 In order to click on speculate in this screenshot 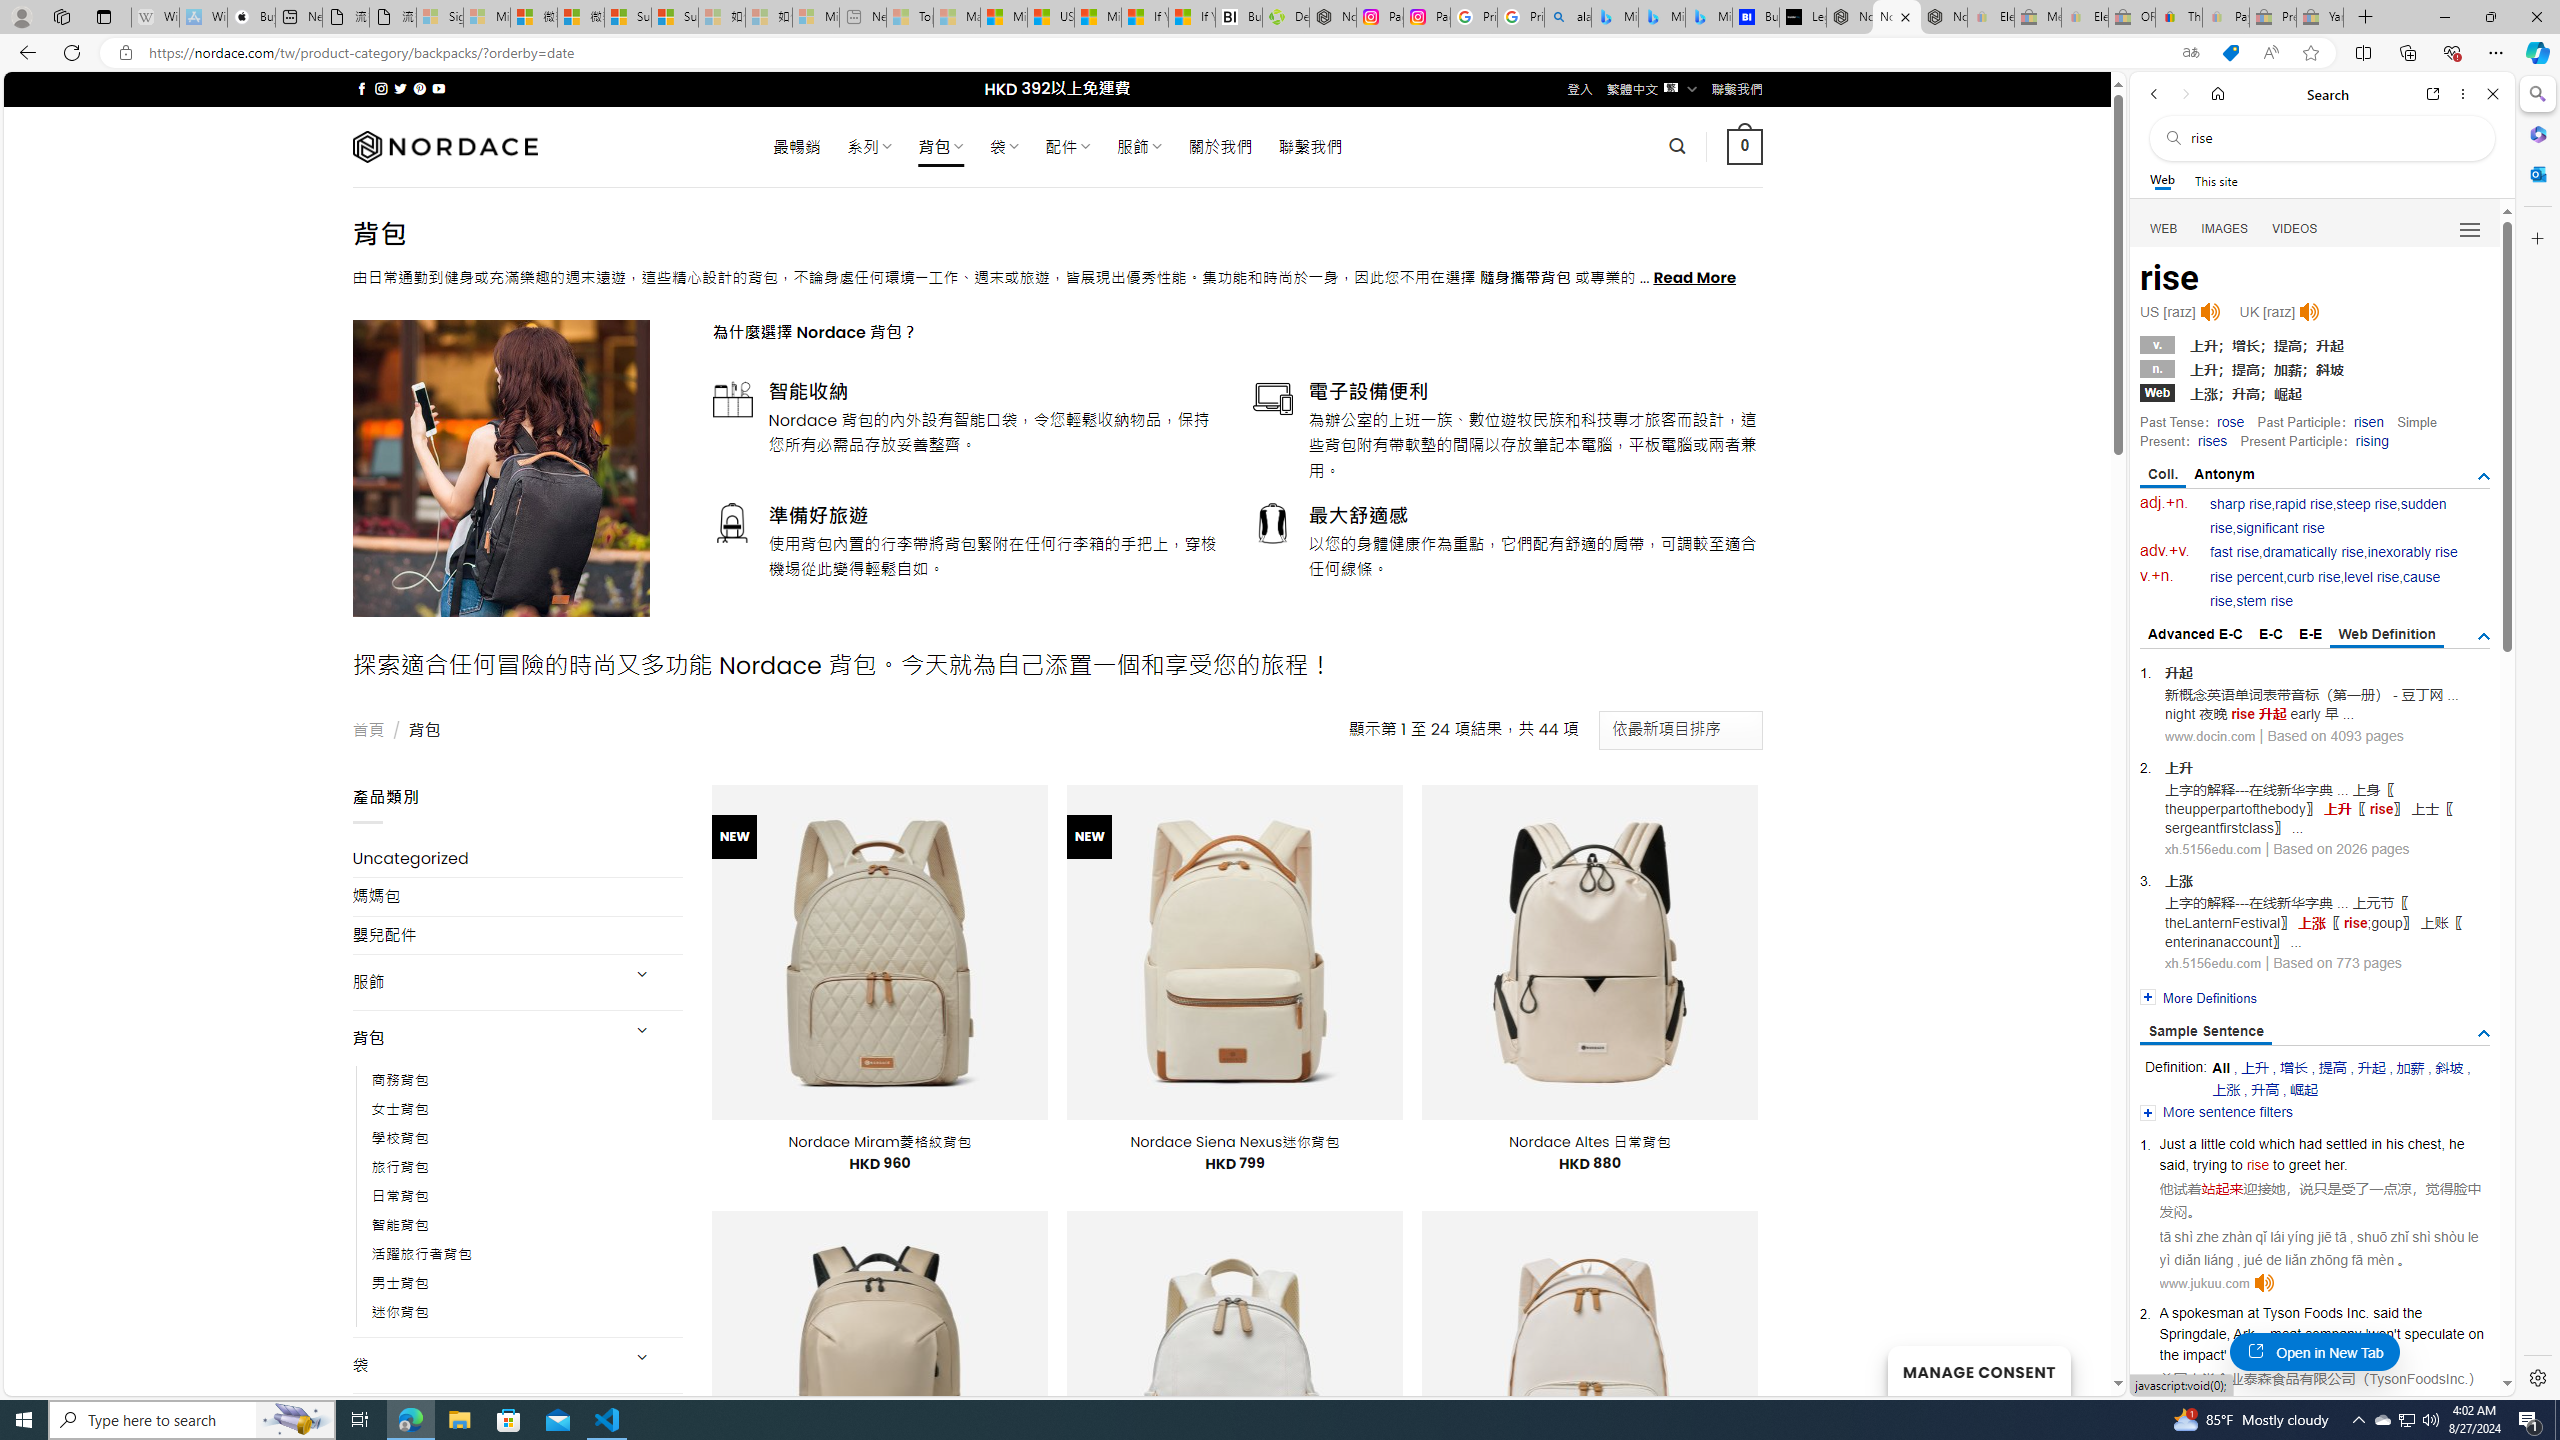, I will do `click(2434, 1334)`.